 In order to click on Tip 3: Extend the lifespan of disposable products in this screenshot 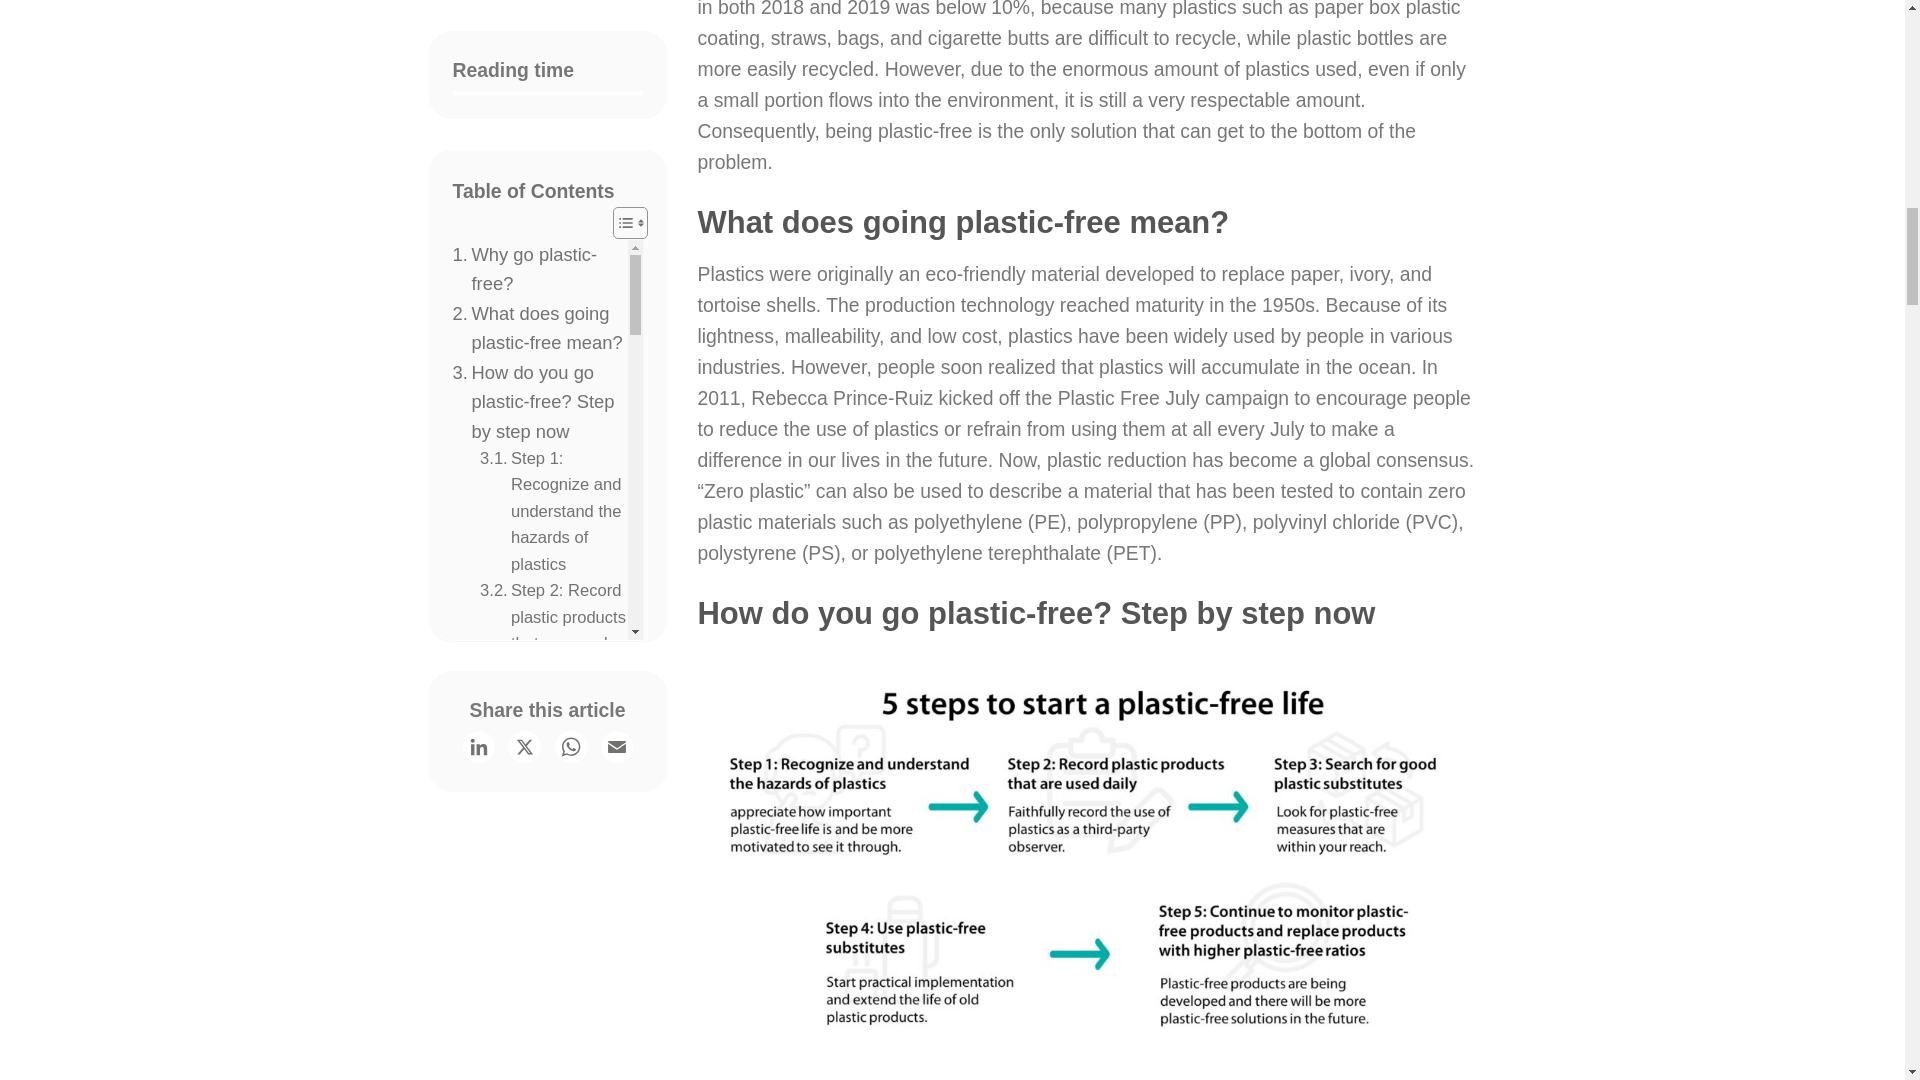, I will do `click(554, 106)`.